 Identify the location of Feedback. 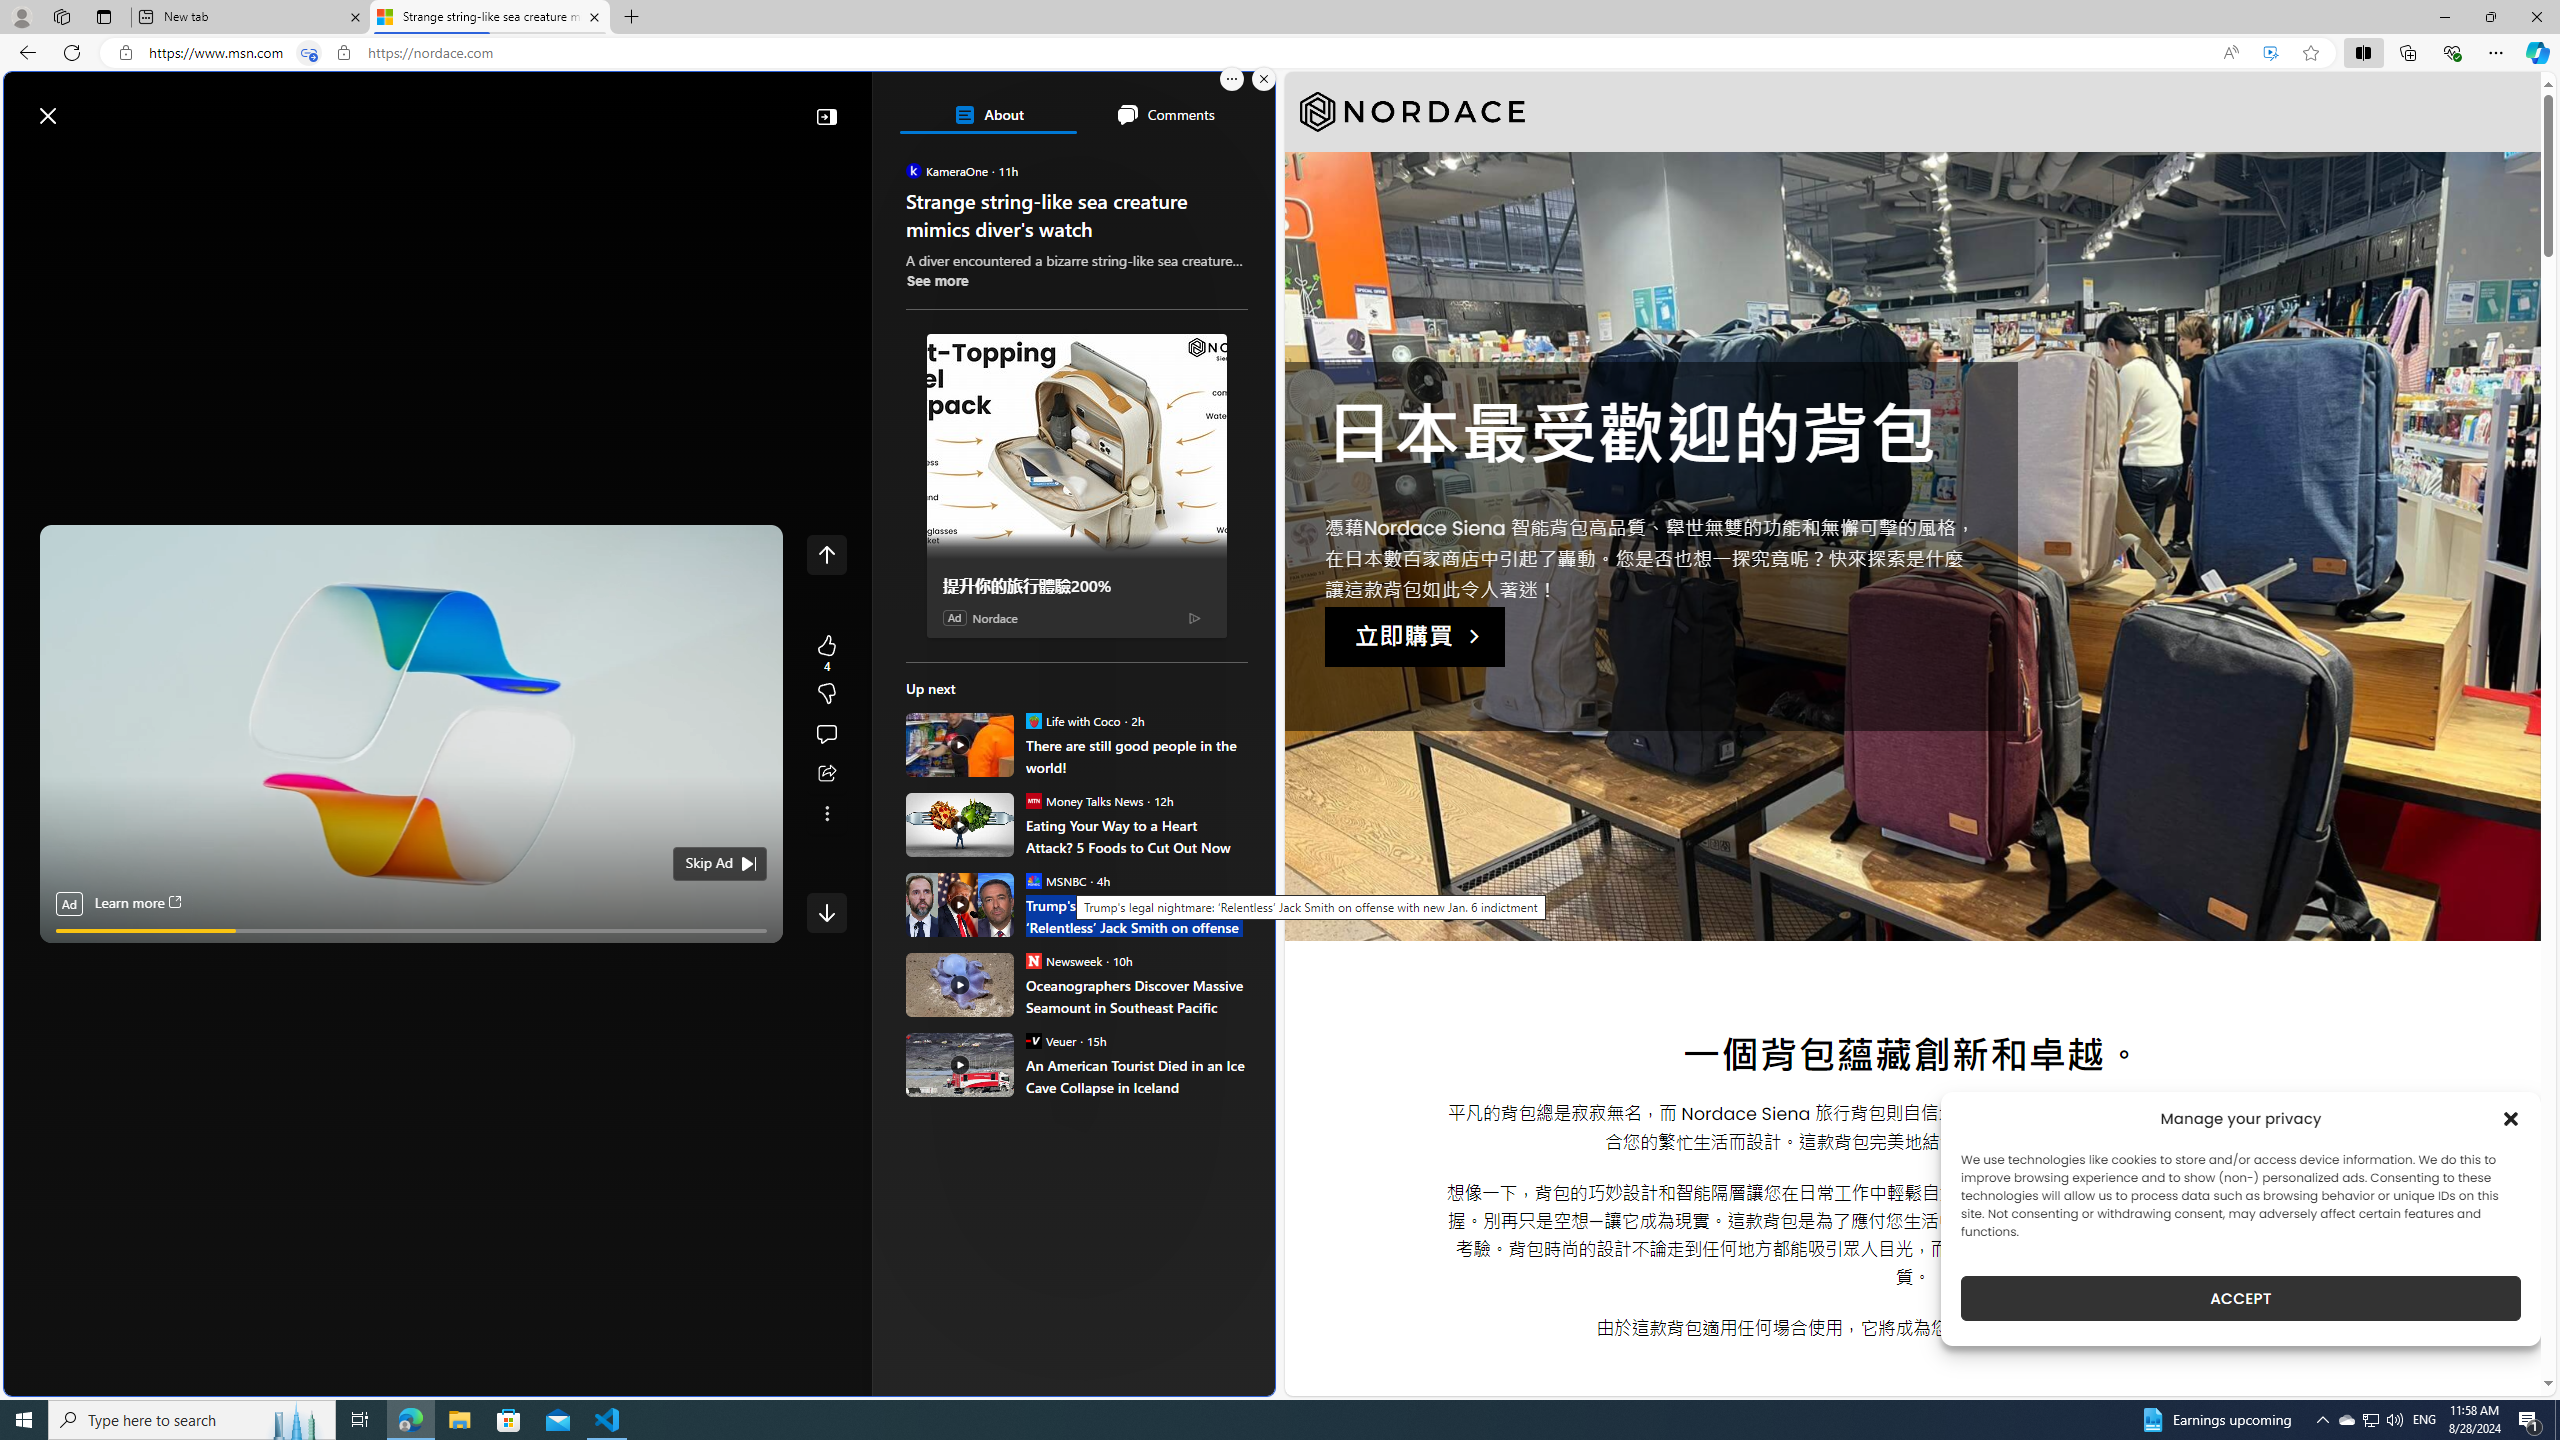
(1199, 1379).